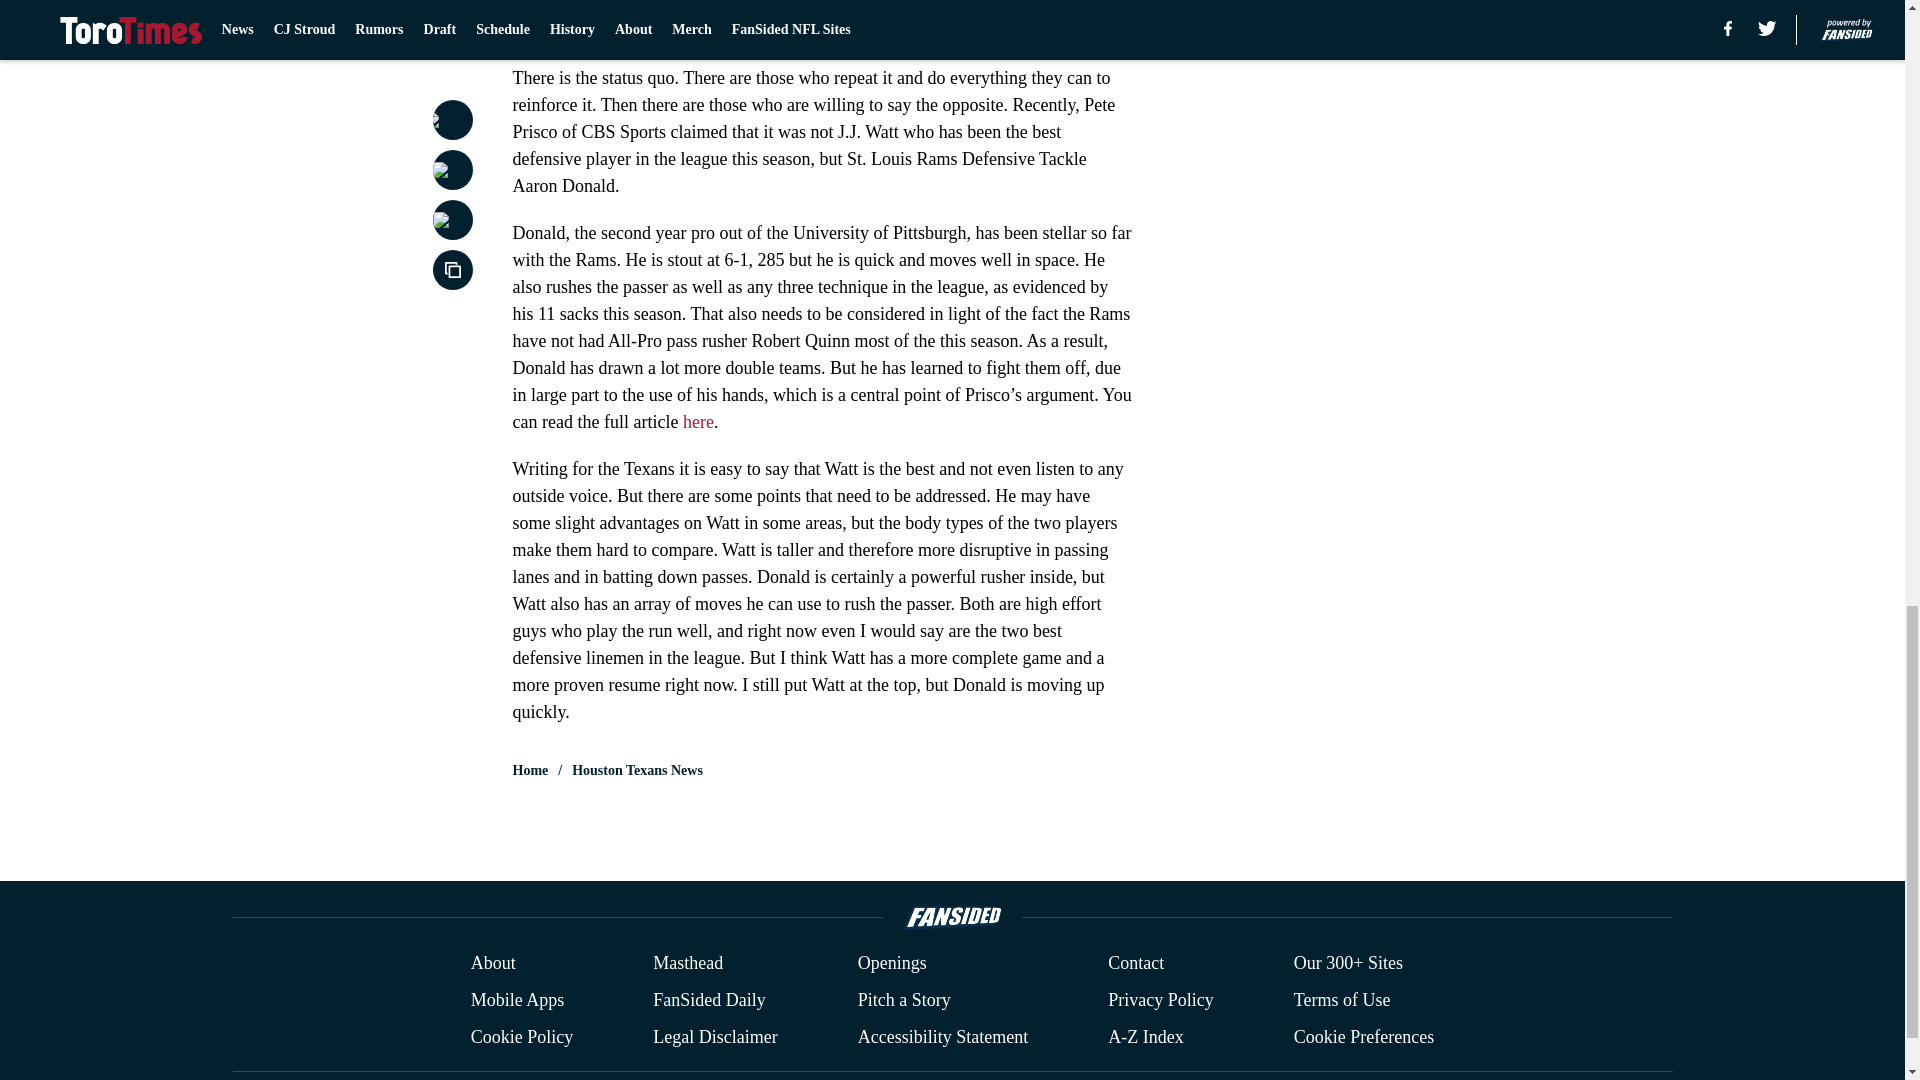 The image size is (1920, 1080). Describe the element at coordinates (709, 1000) in the screenshot. I see `FanSided Daily` at that location.